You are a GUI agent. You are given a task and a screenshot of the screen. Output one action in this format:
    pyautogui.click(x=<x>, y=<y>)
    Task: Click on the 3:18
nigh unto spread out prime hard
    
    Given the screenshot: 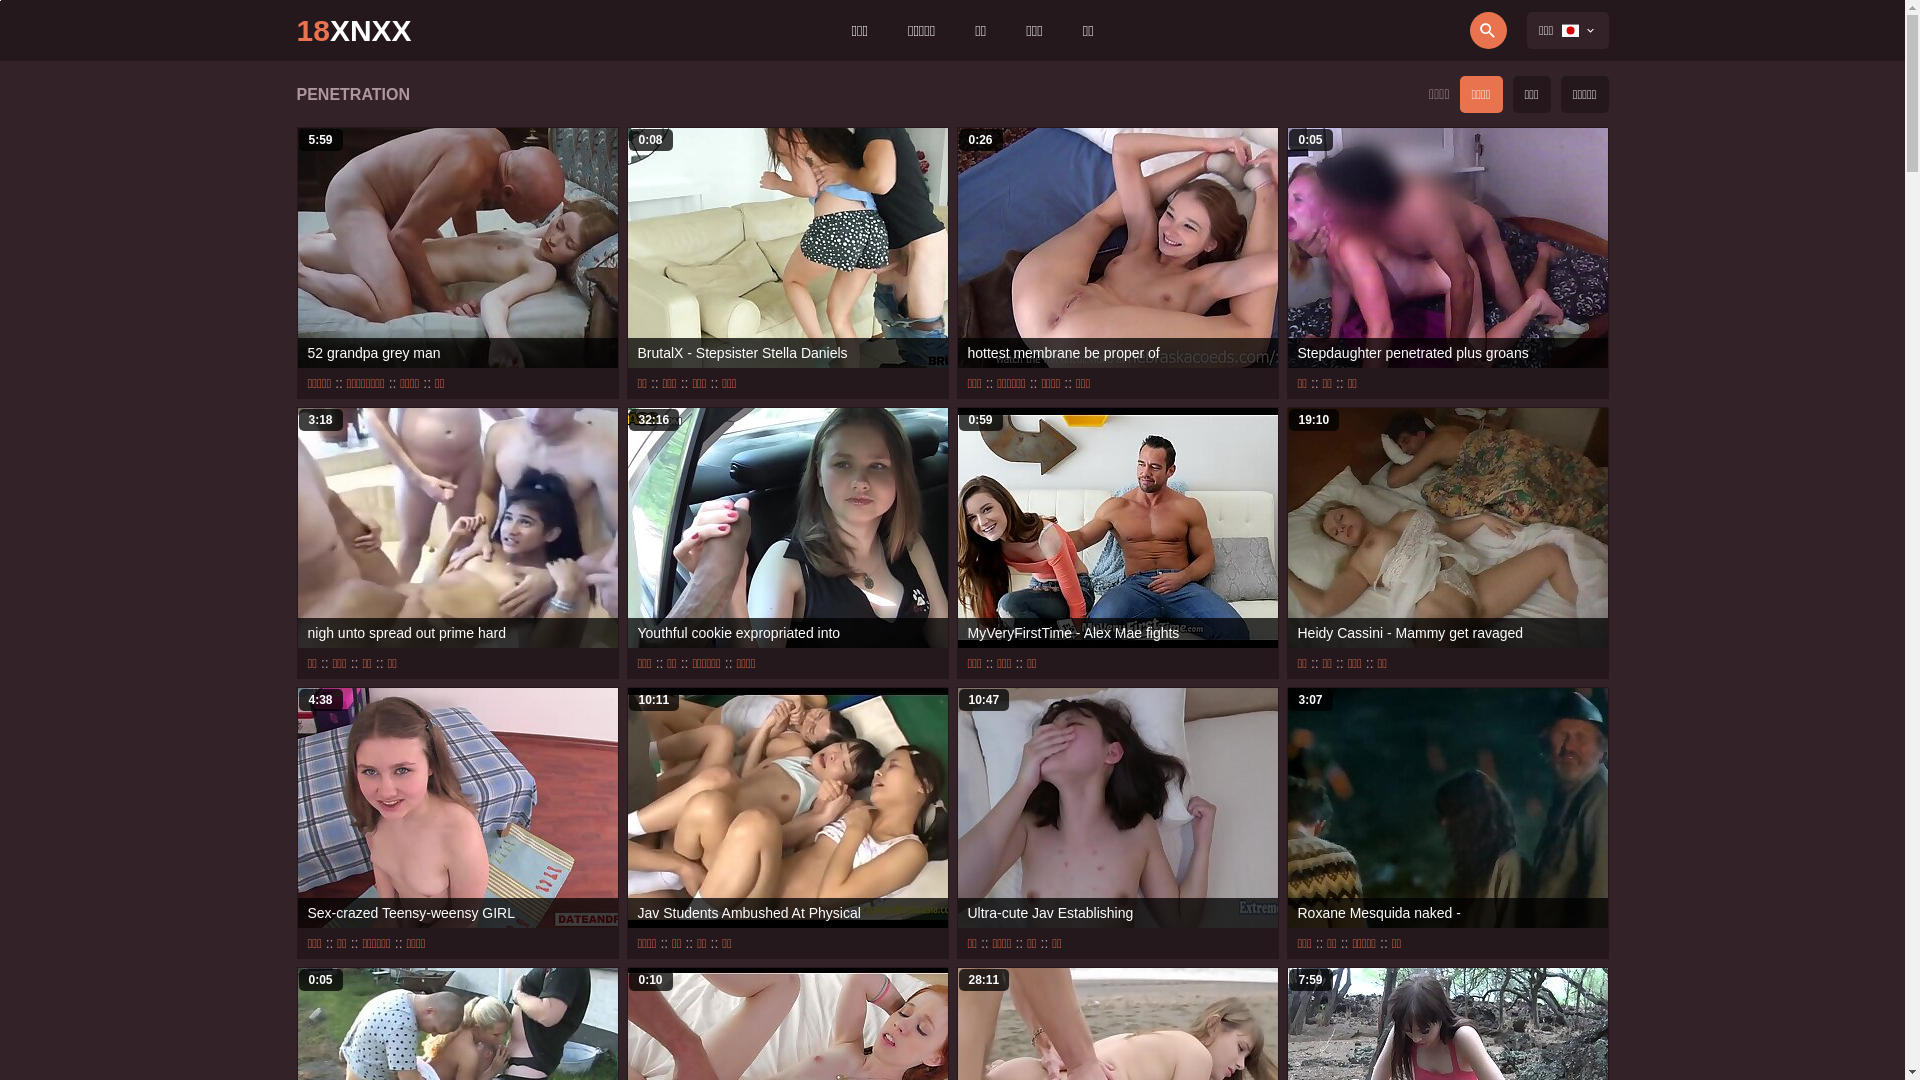 What is the action you would take?
    pyautogui.click(x=458, y=528)
    